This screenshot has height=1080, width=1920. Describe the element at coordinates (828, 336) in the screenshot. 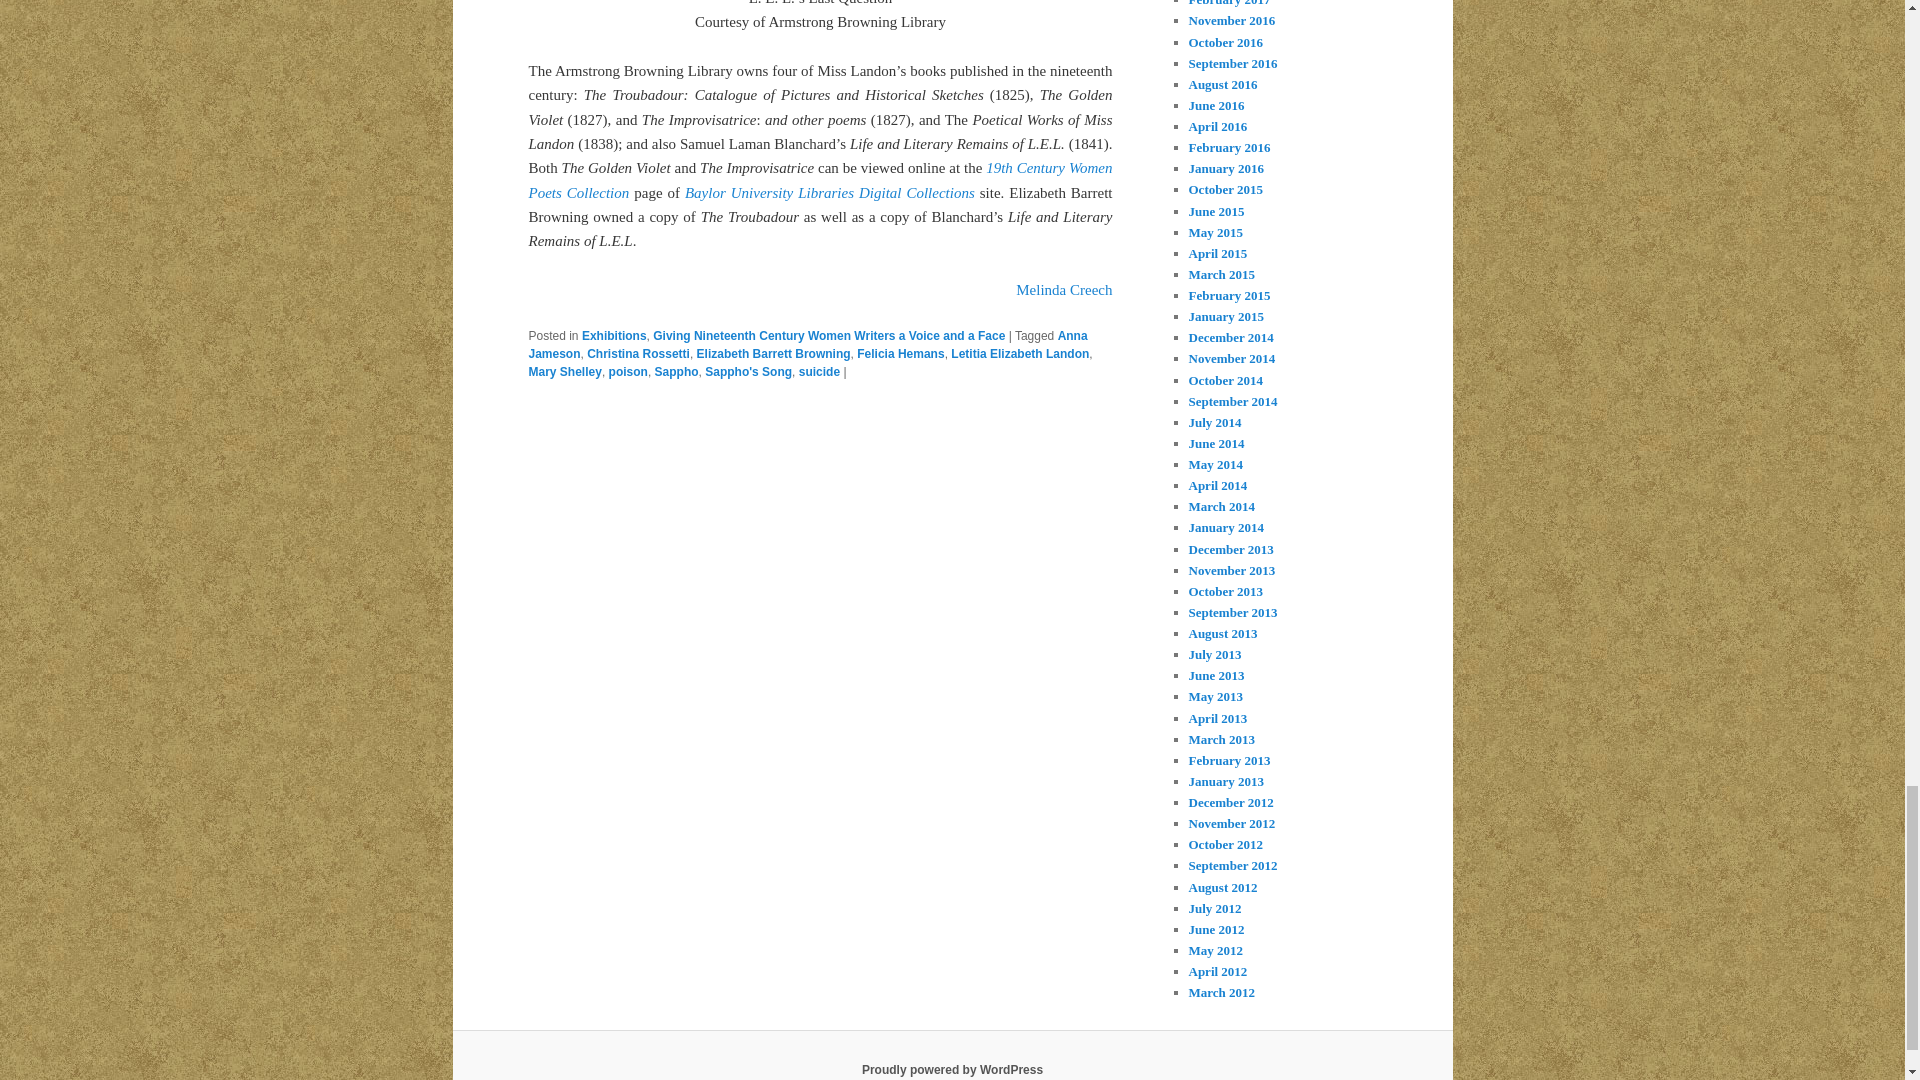

I see `Giving Nineteenth Century Women Writers a Voice and a Face` at that location.